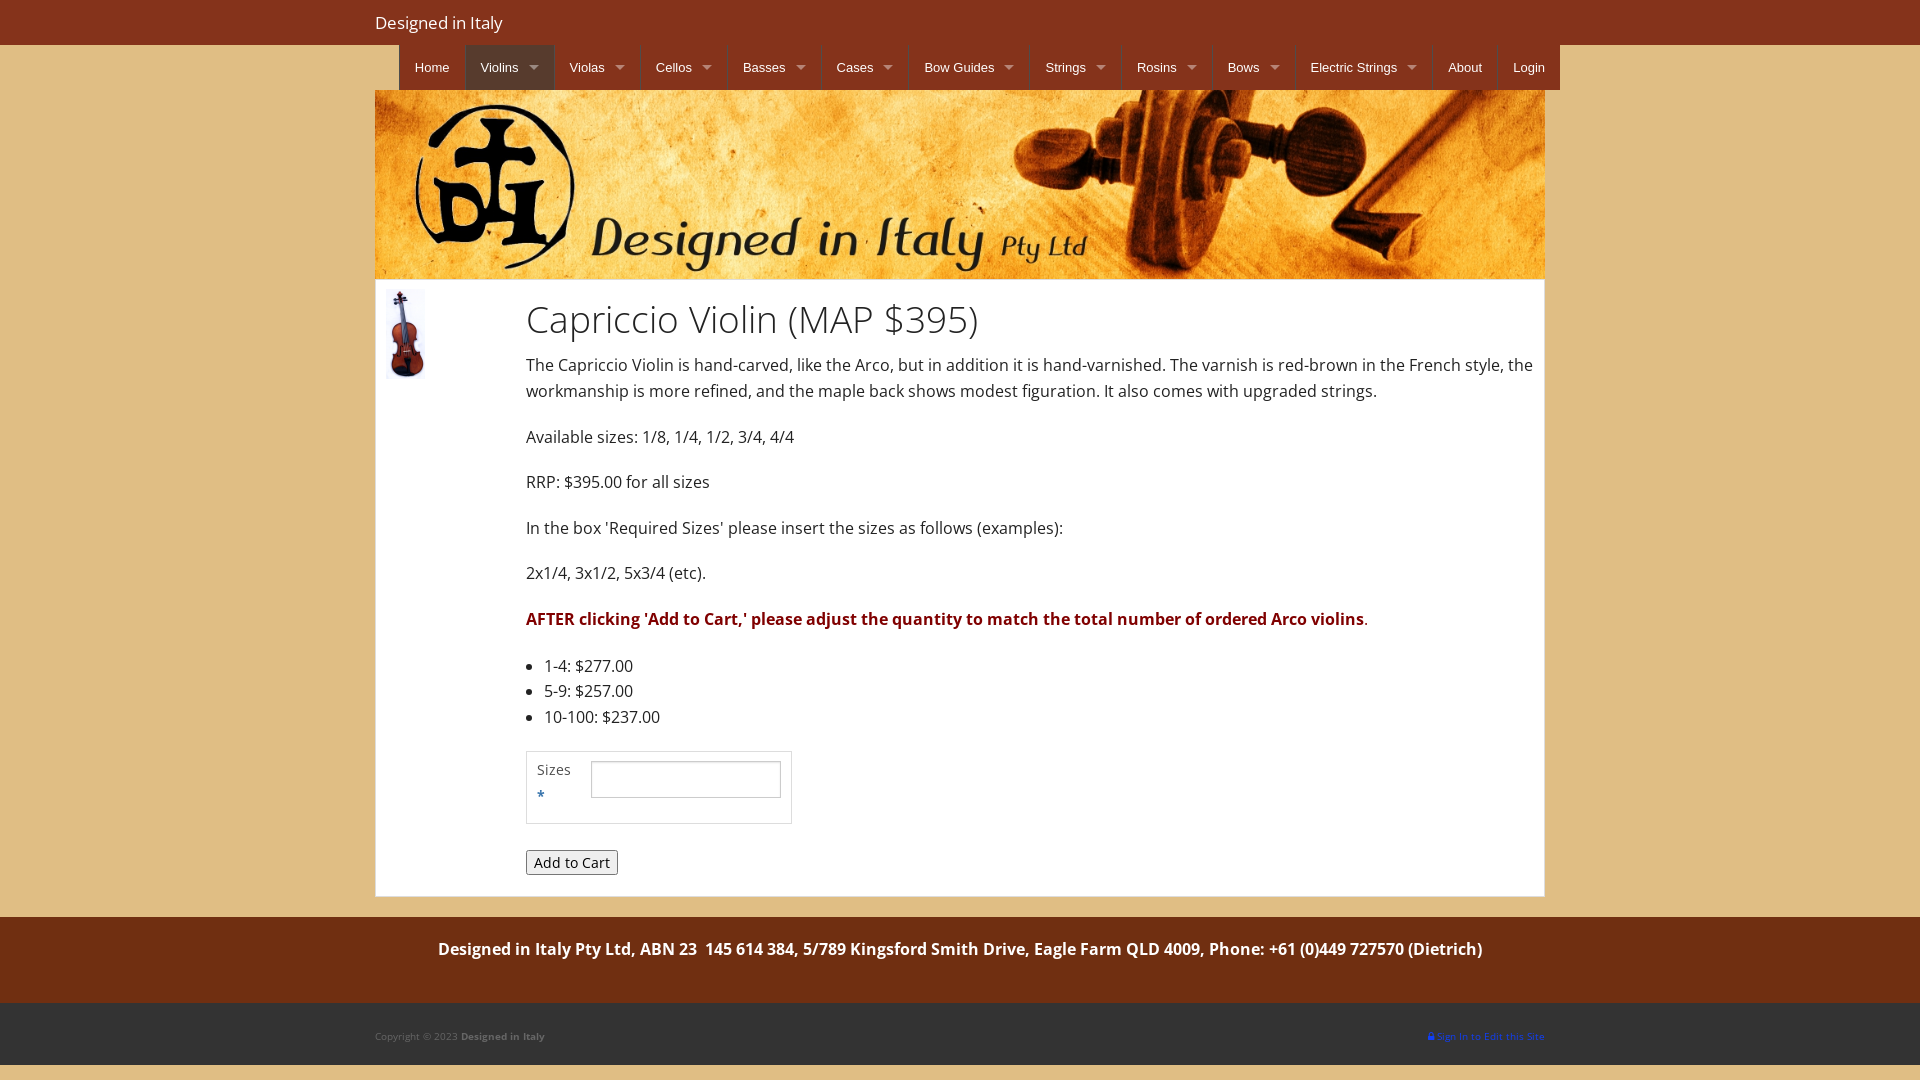  I want to click on Login, so click(1529, 68).